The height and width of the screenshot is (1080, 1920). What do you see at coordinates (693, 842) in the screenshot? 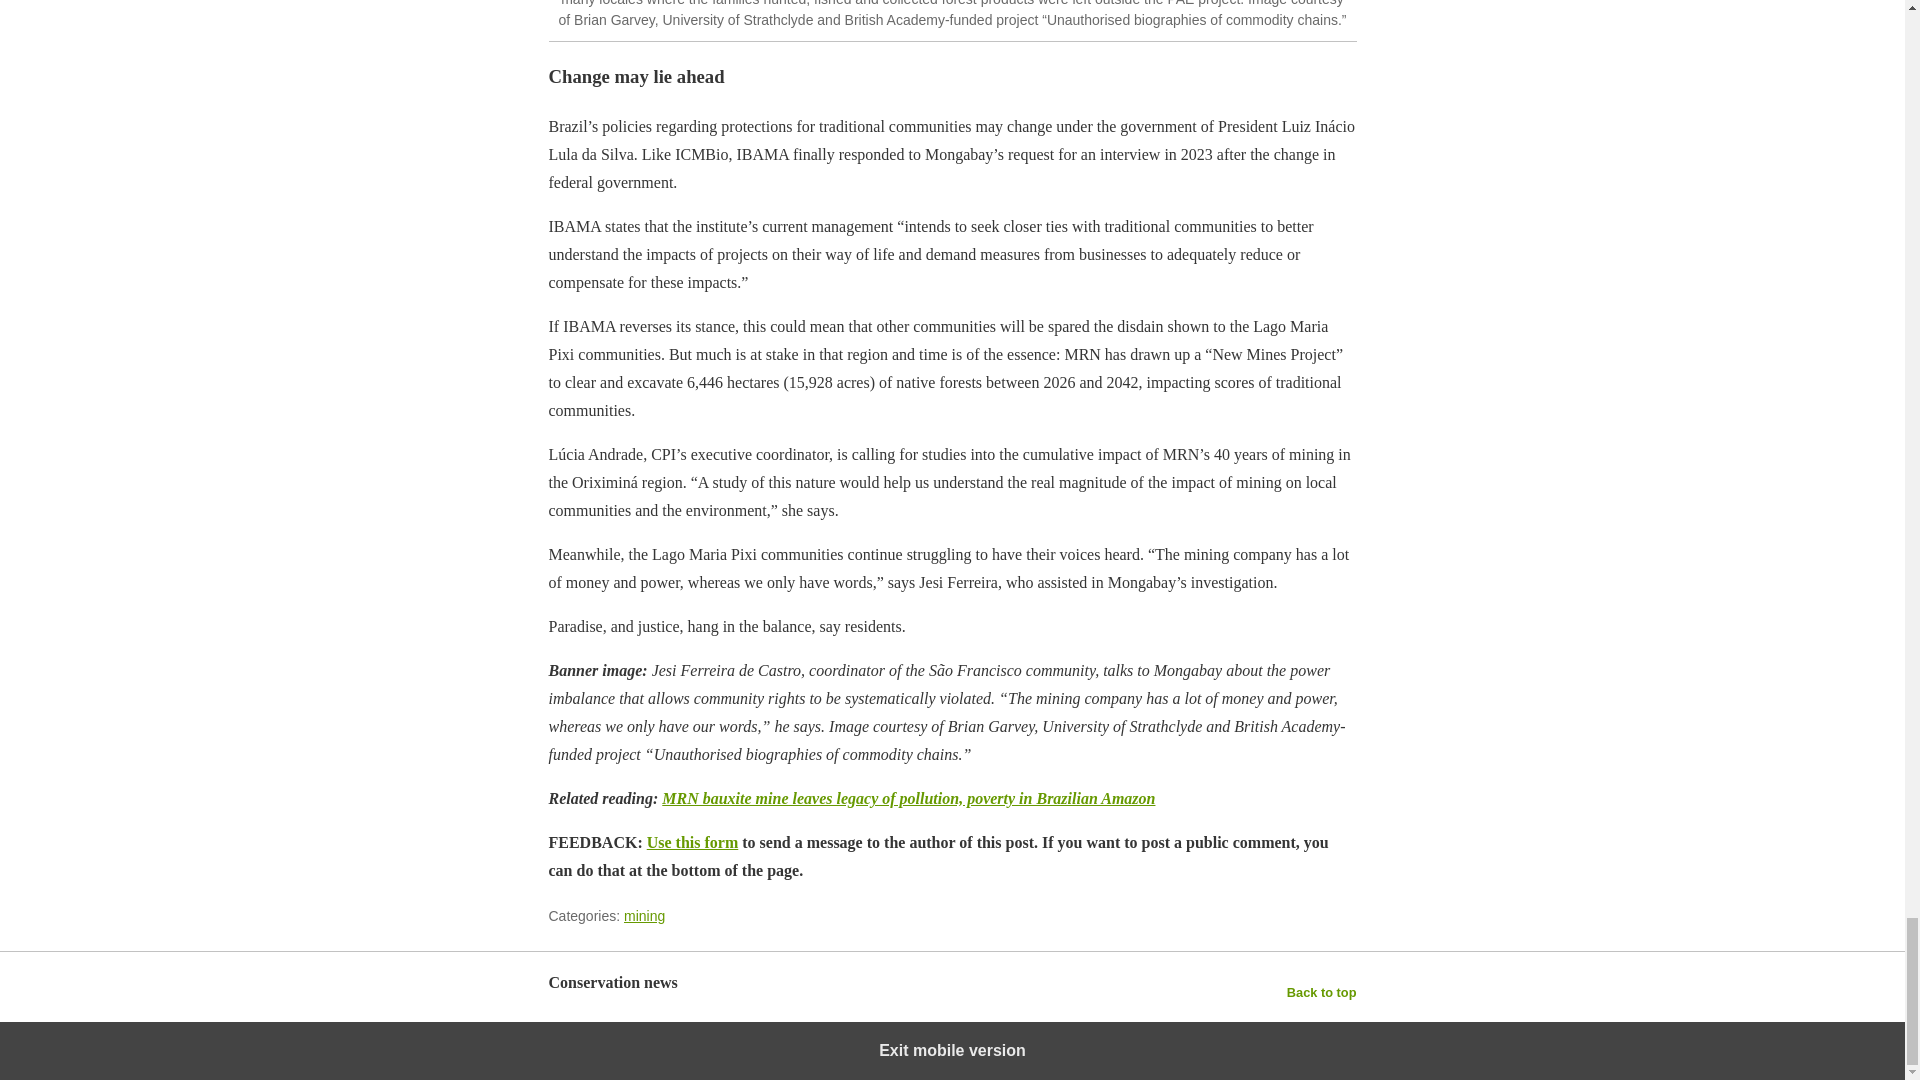
I see `Use this form` at bounding box center [693, 842].